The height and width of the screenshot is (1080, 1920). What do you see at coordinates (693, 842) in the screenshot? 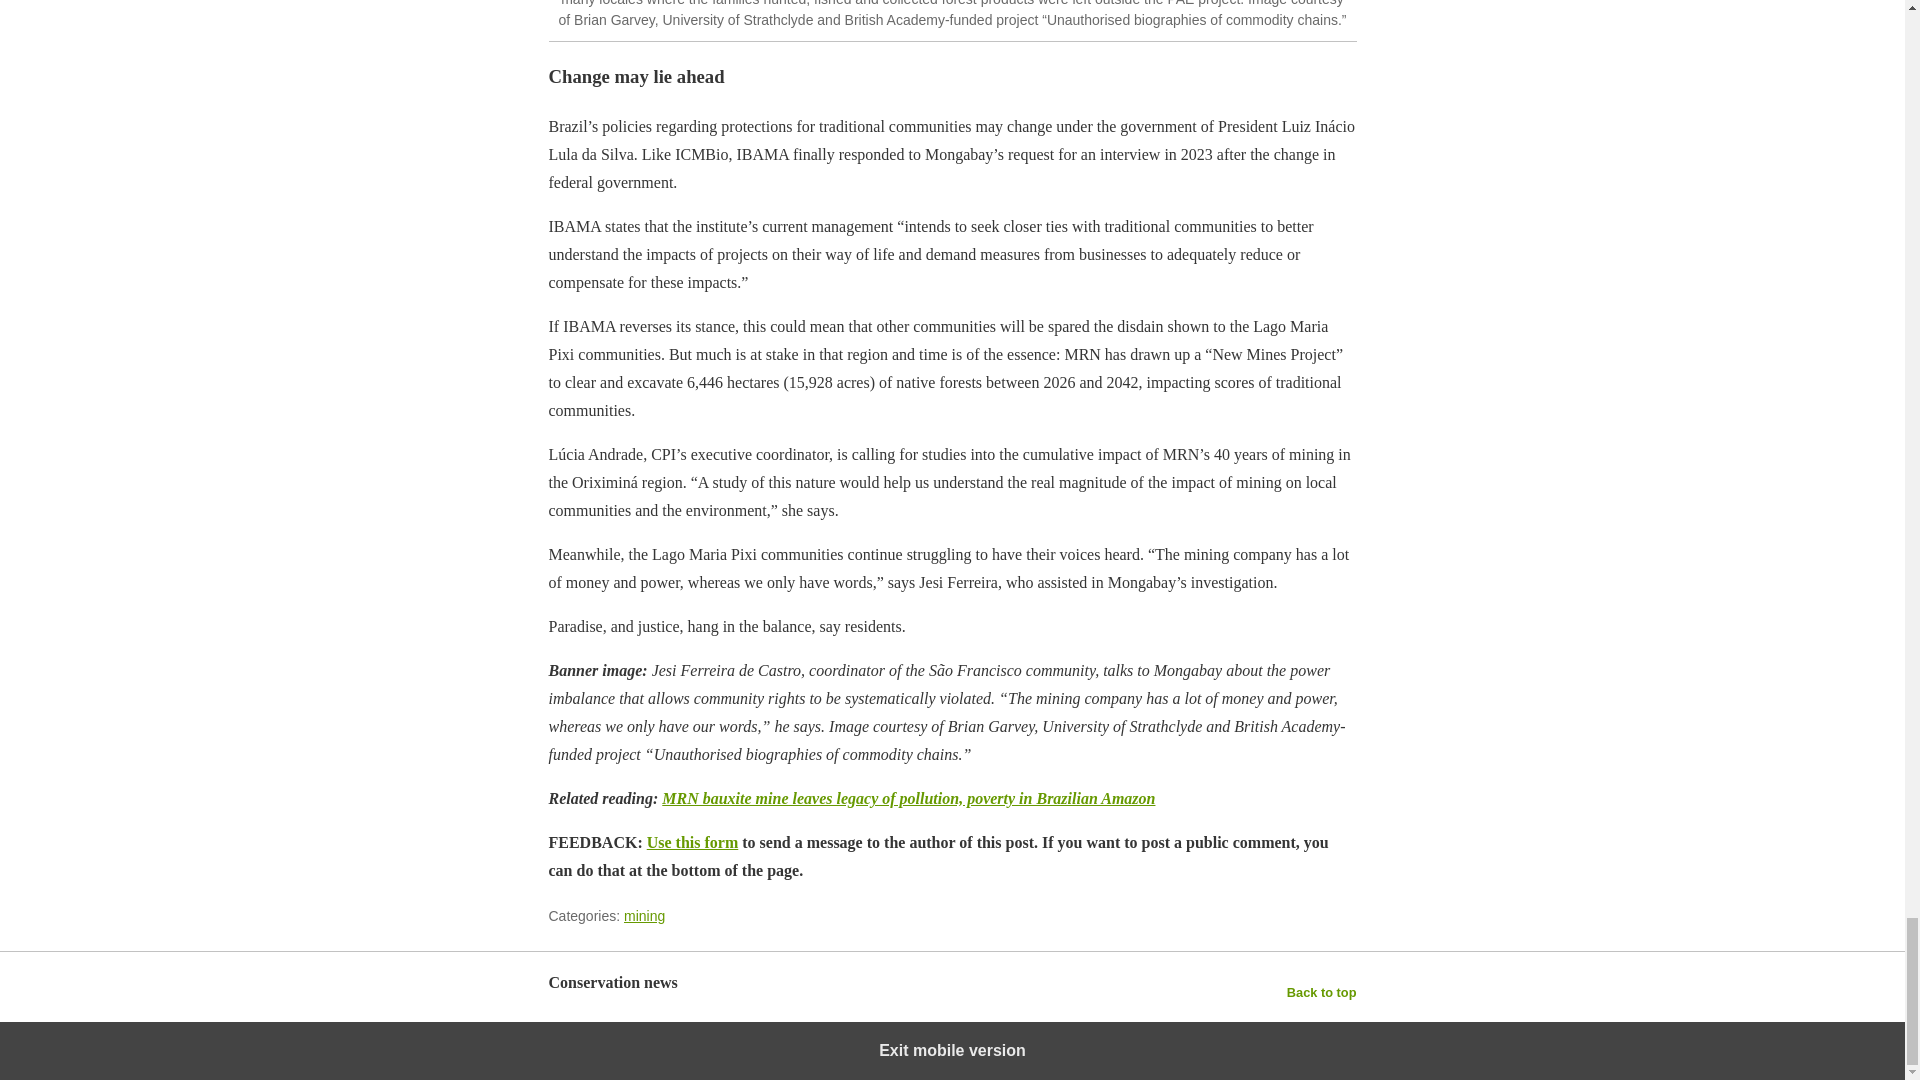
I see `Use this form` at bounding box center [693, 842].